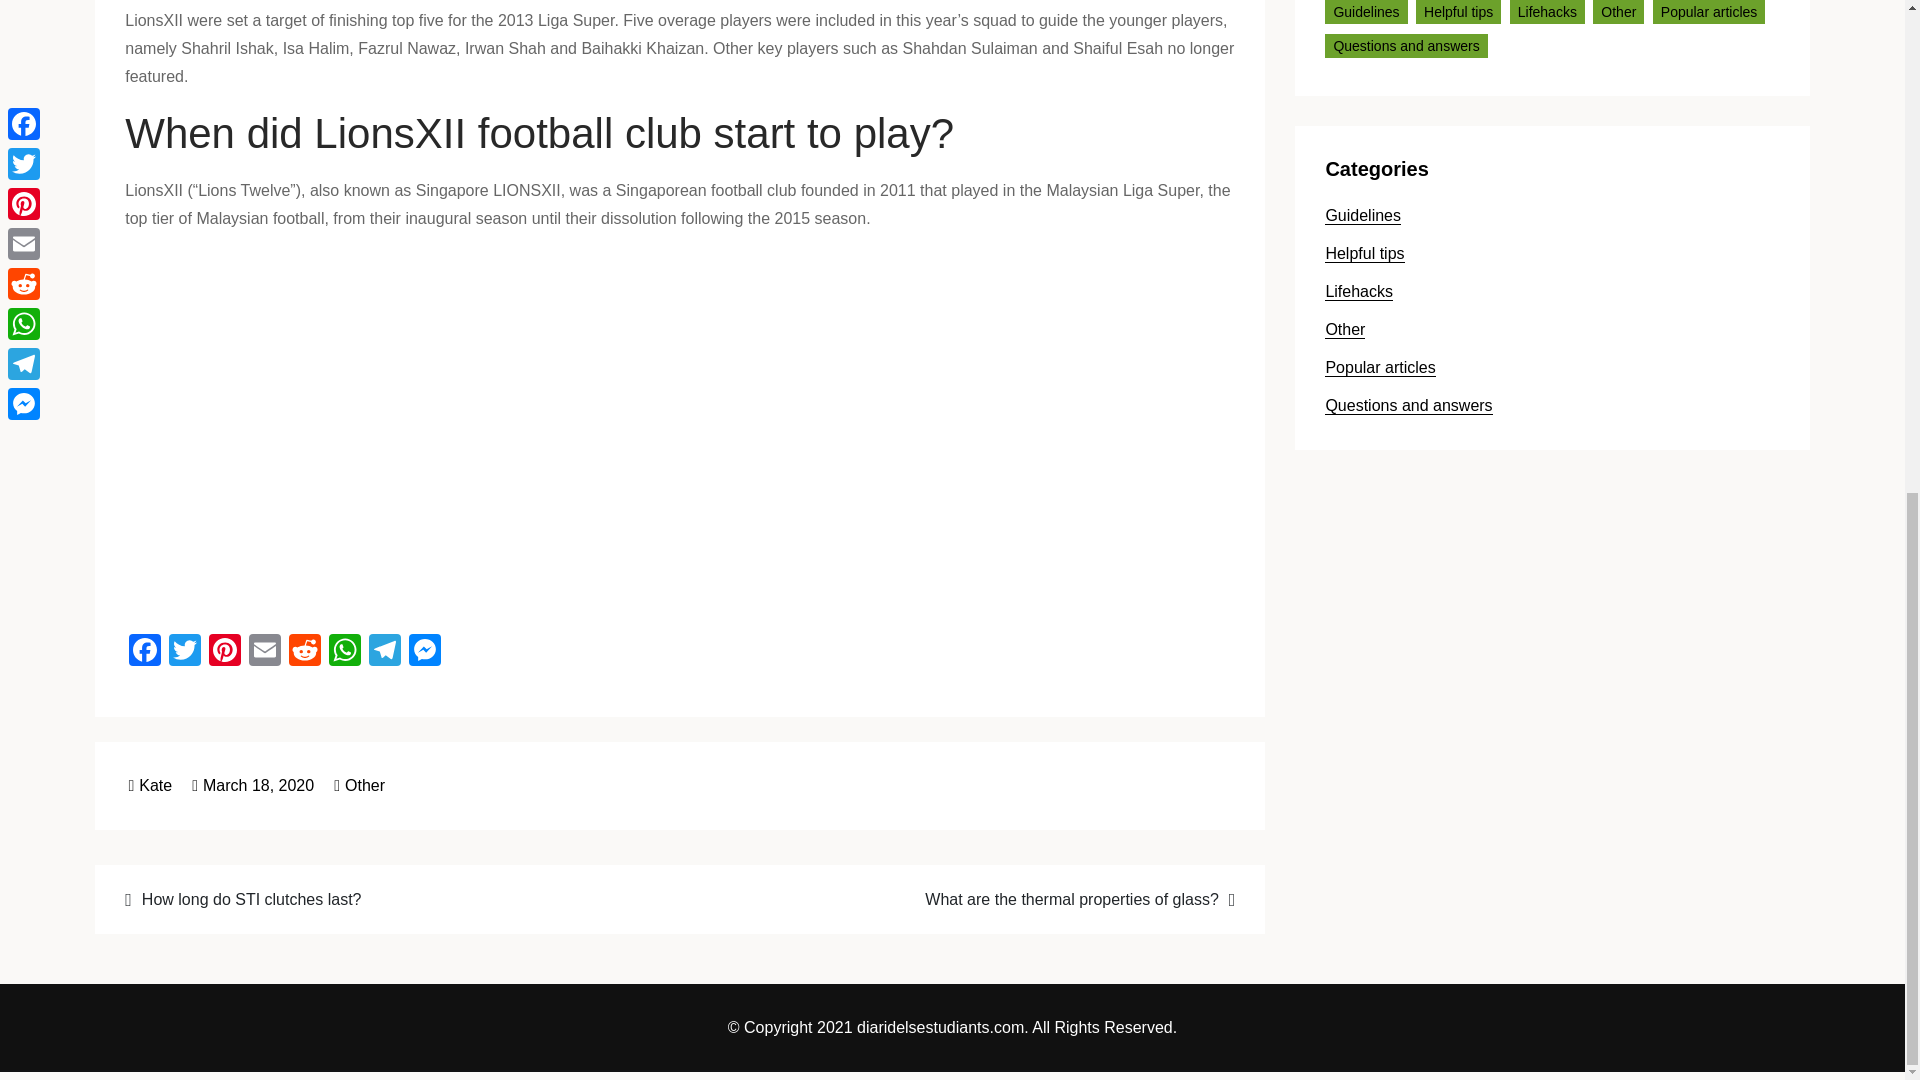 Image resolution: width=1920 pixels, height=1080 pixels. Describe the element at coordinates (1547, 12) in the screenshot. I see `Lifehacks` at that location.